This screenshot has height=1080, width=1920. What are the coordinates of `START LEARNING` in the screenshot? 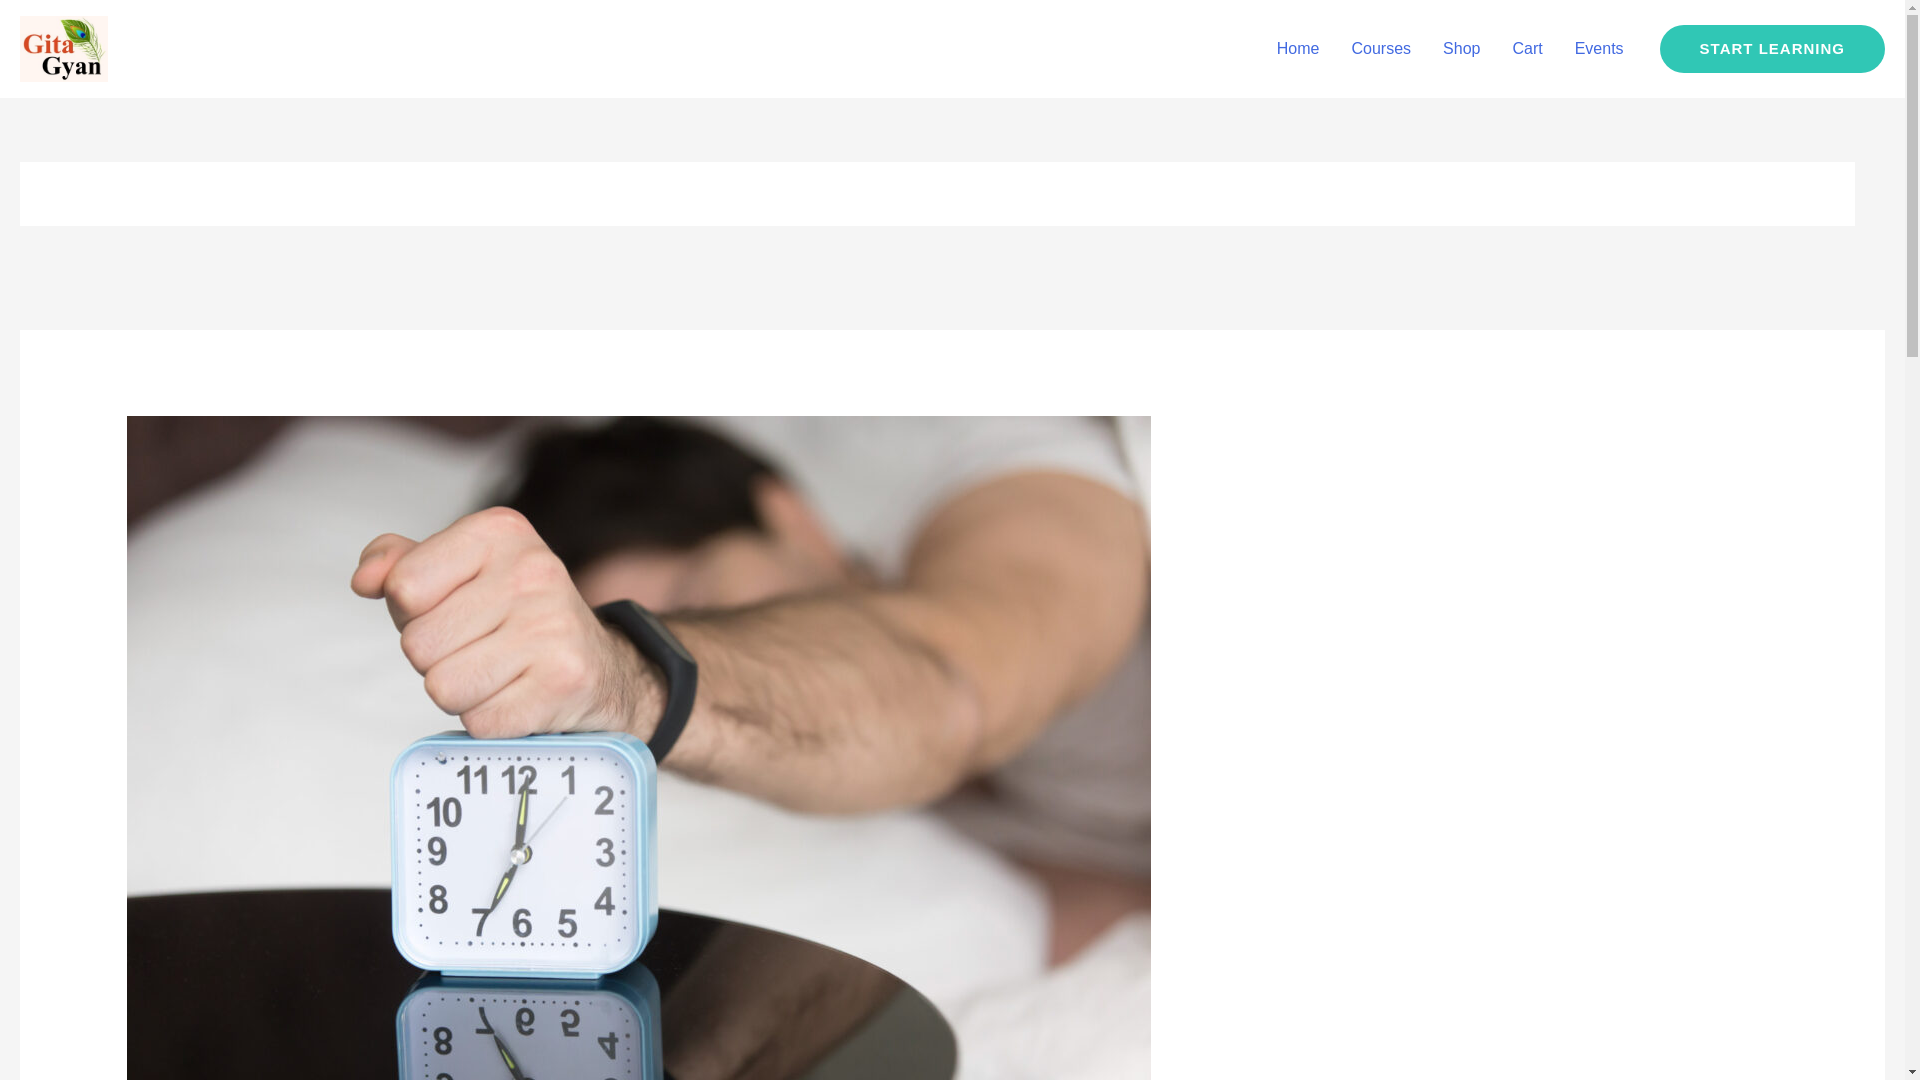 It's located at (1772, 48).